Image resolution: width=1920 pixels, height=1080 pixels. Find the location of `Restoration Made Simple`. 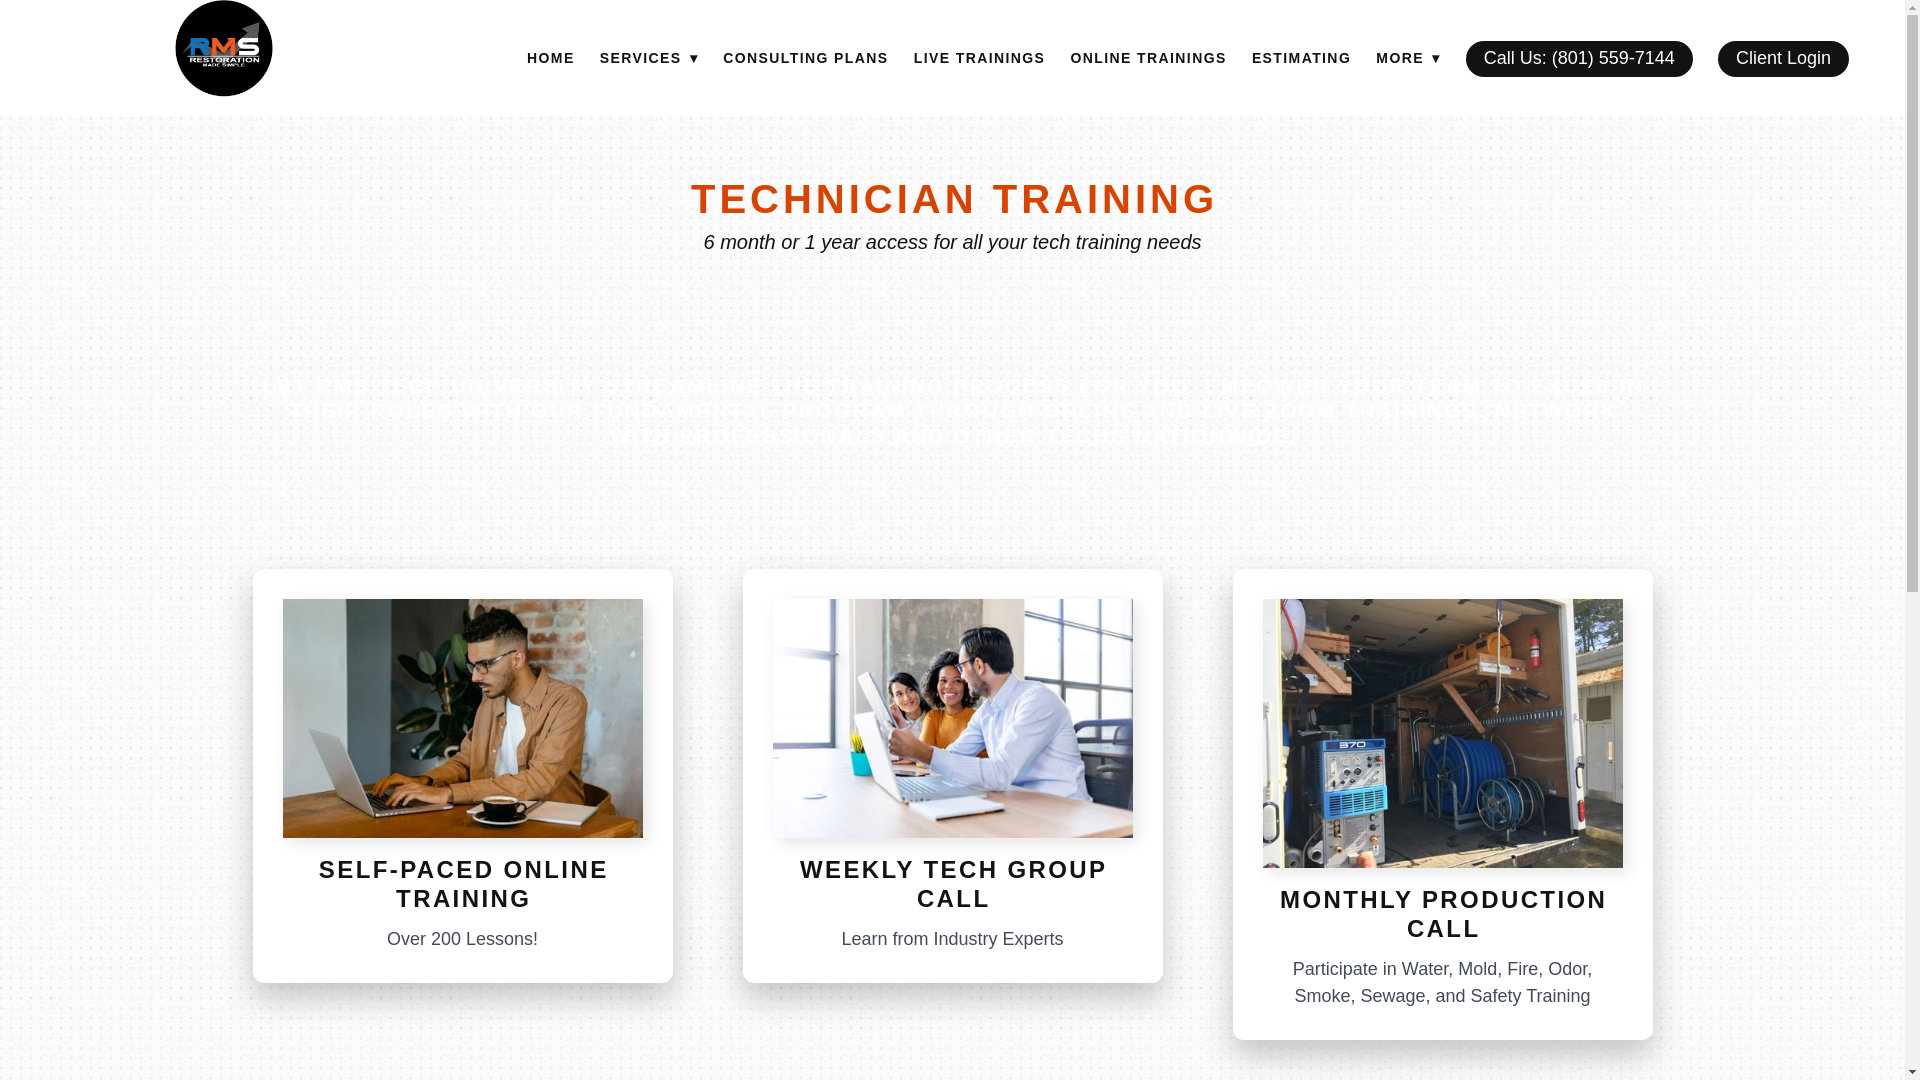

Restoration Made Simple is located at coordinates (223, 48).